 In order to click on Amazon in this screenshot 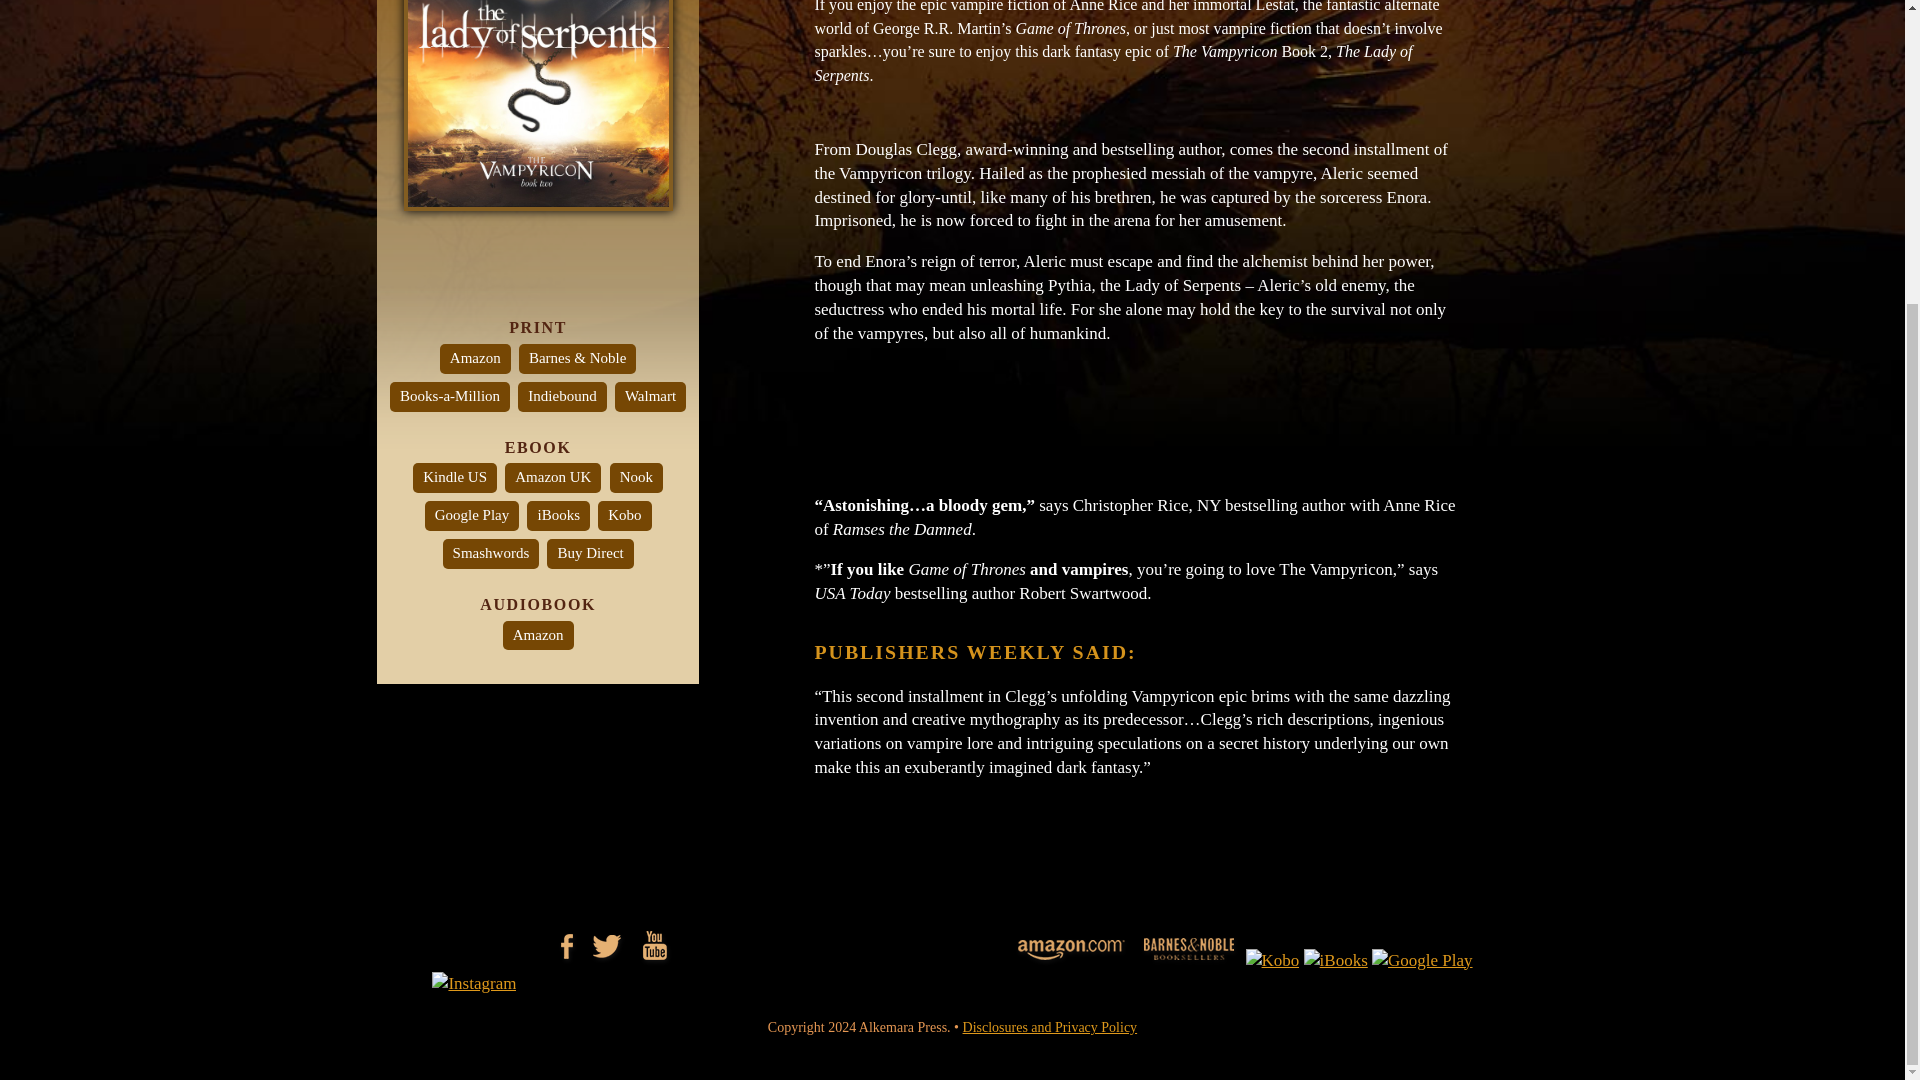, I will do `click(474, 358)`.